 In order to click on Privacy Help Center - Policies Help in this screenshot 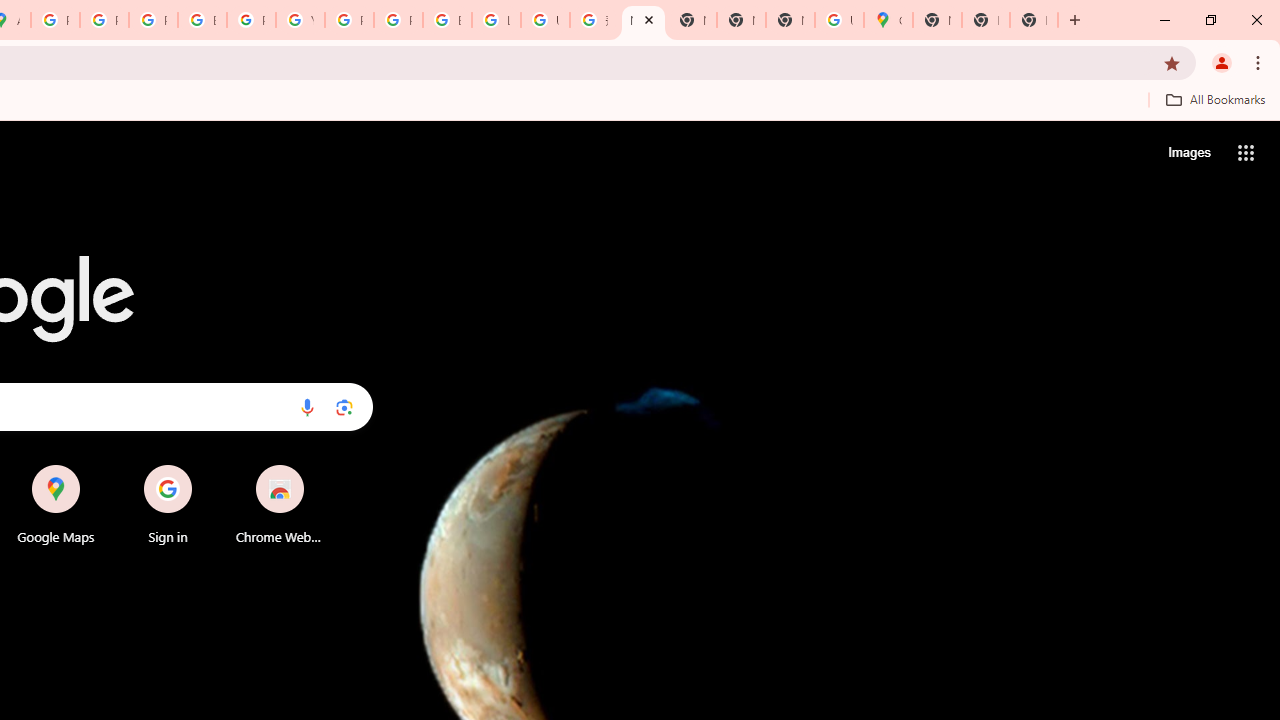, I will do `click(104, 20)`.